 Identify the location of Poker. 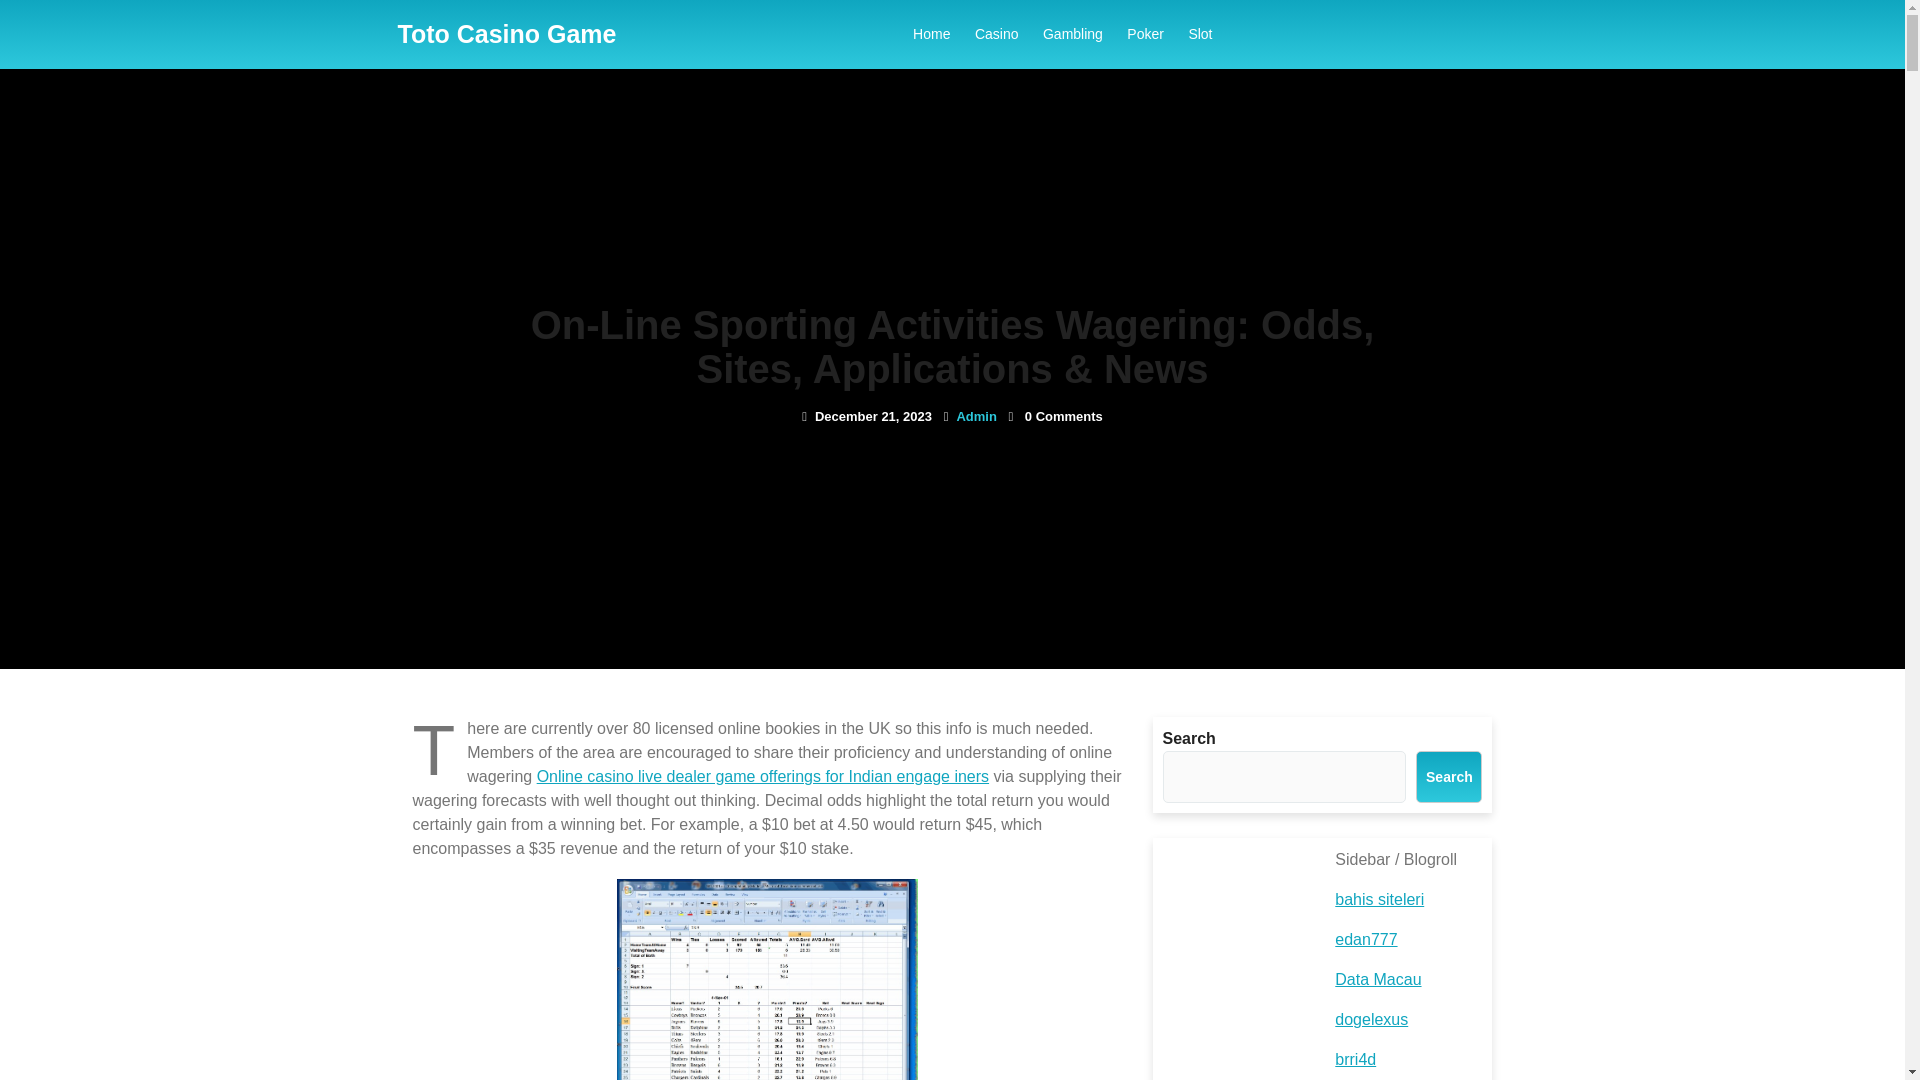
(1145, 34).